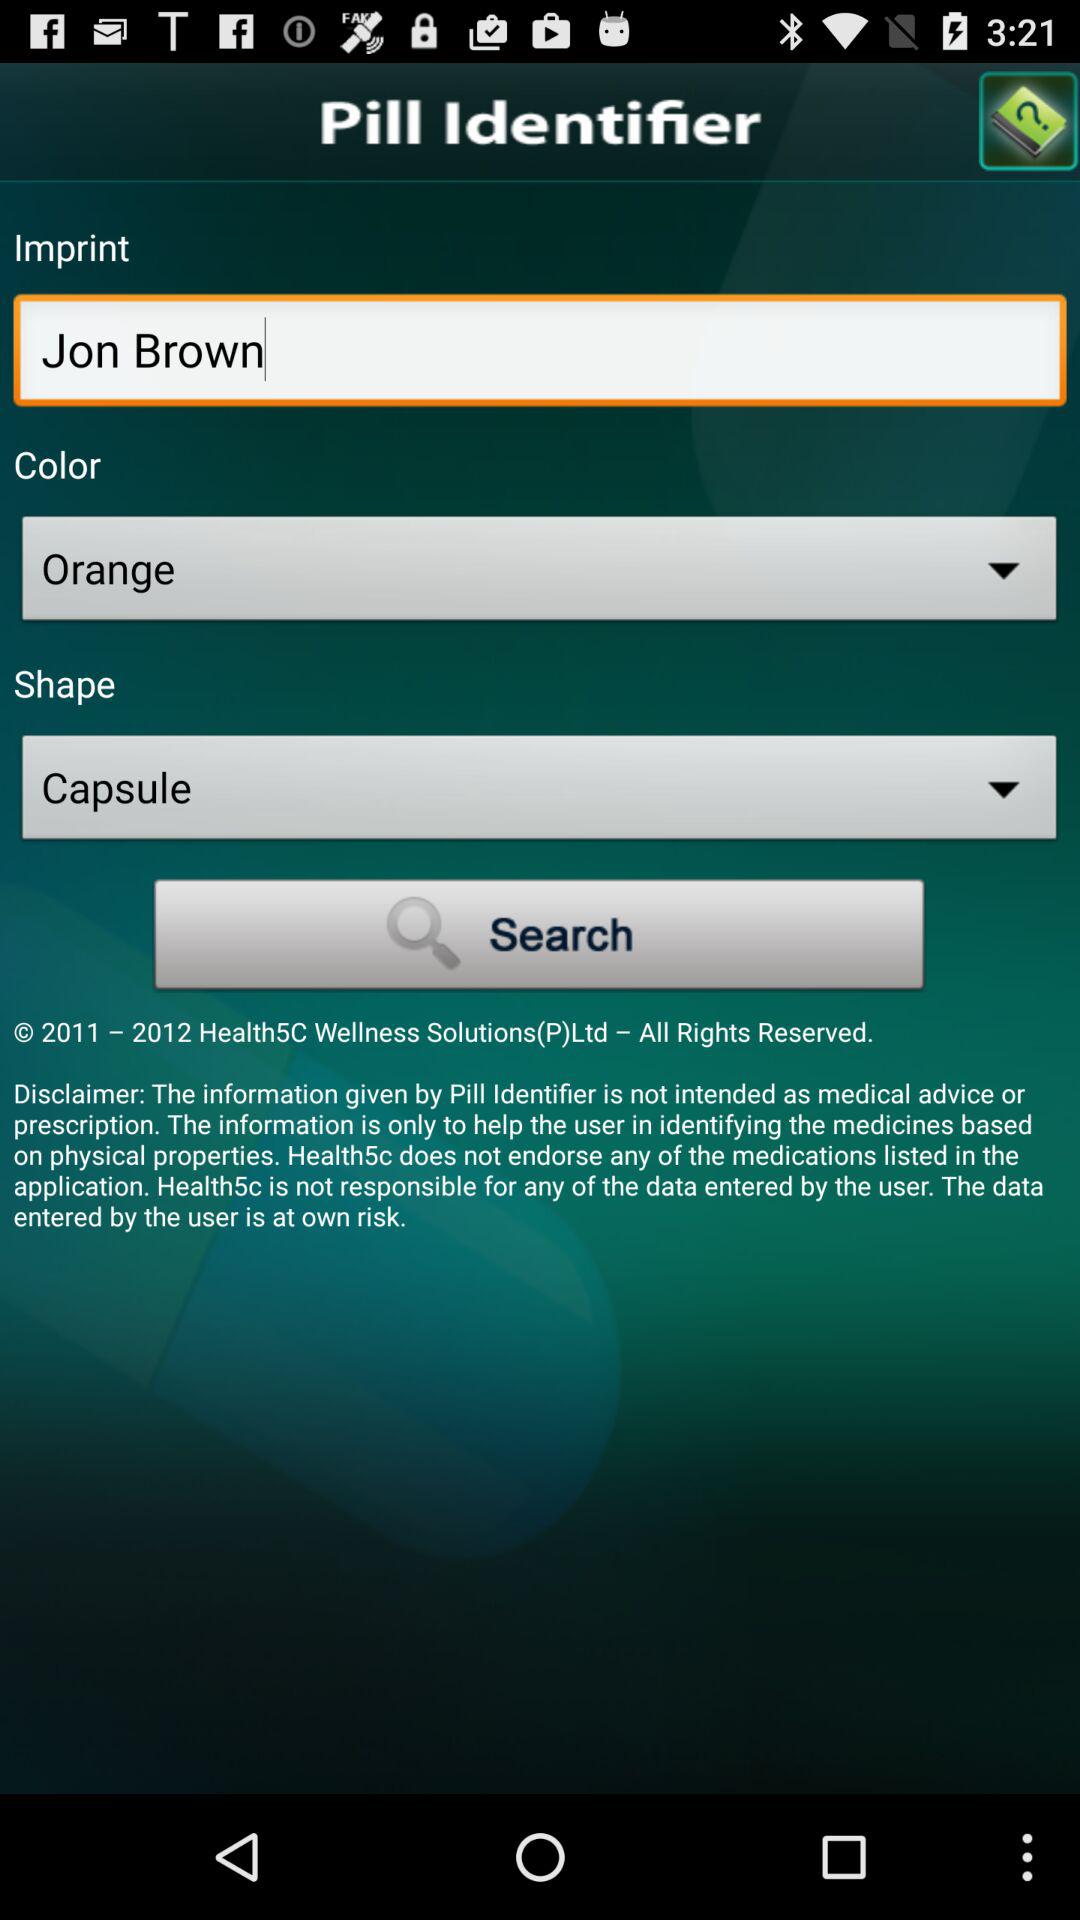 Image resolution: width=1080 pixels, height=1920 pixels. What do you see at coordinates (540, 935) in the screenshot?
I see `search box` at bounding box center [540, 935].